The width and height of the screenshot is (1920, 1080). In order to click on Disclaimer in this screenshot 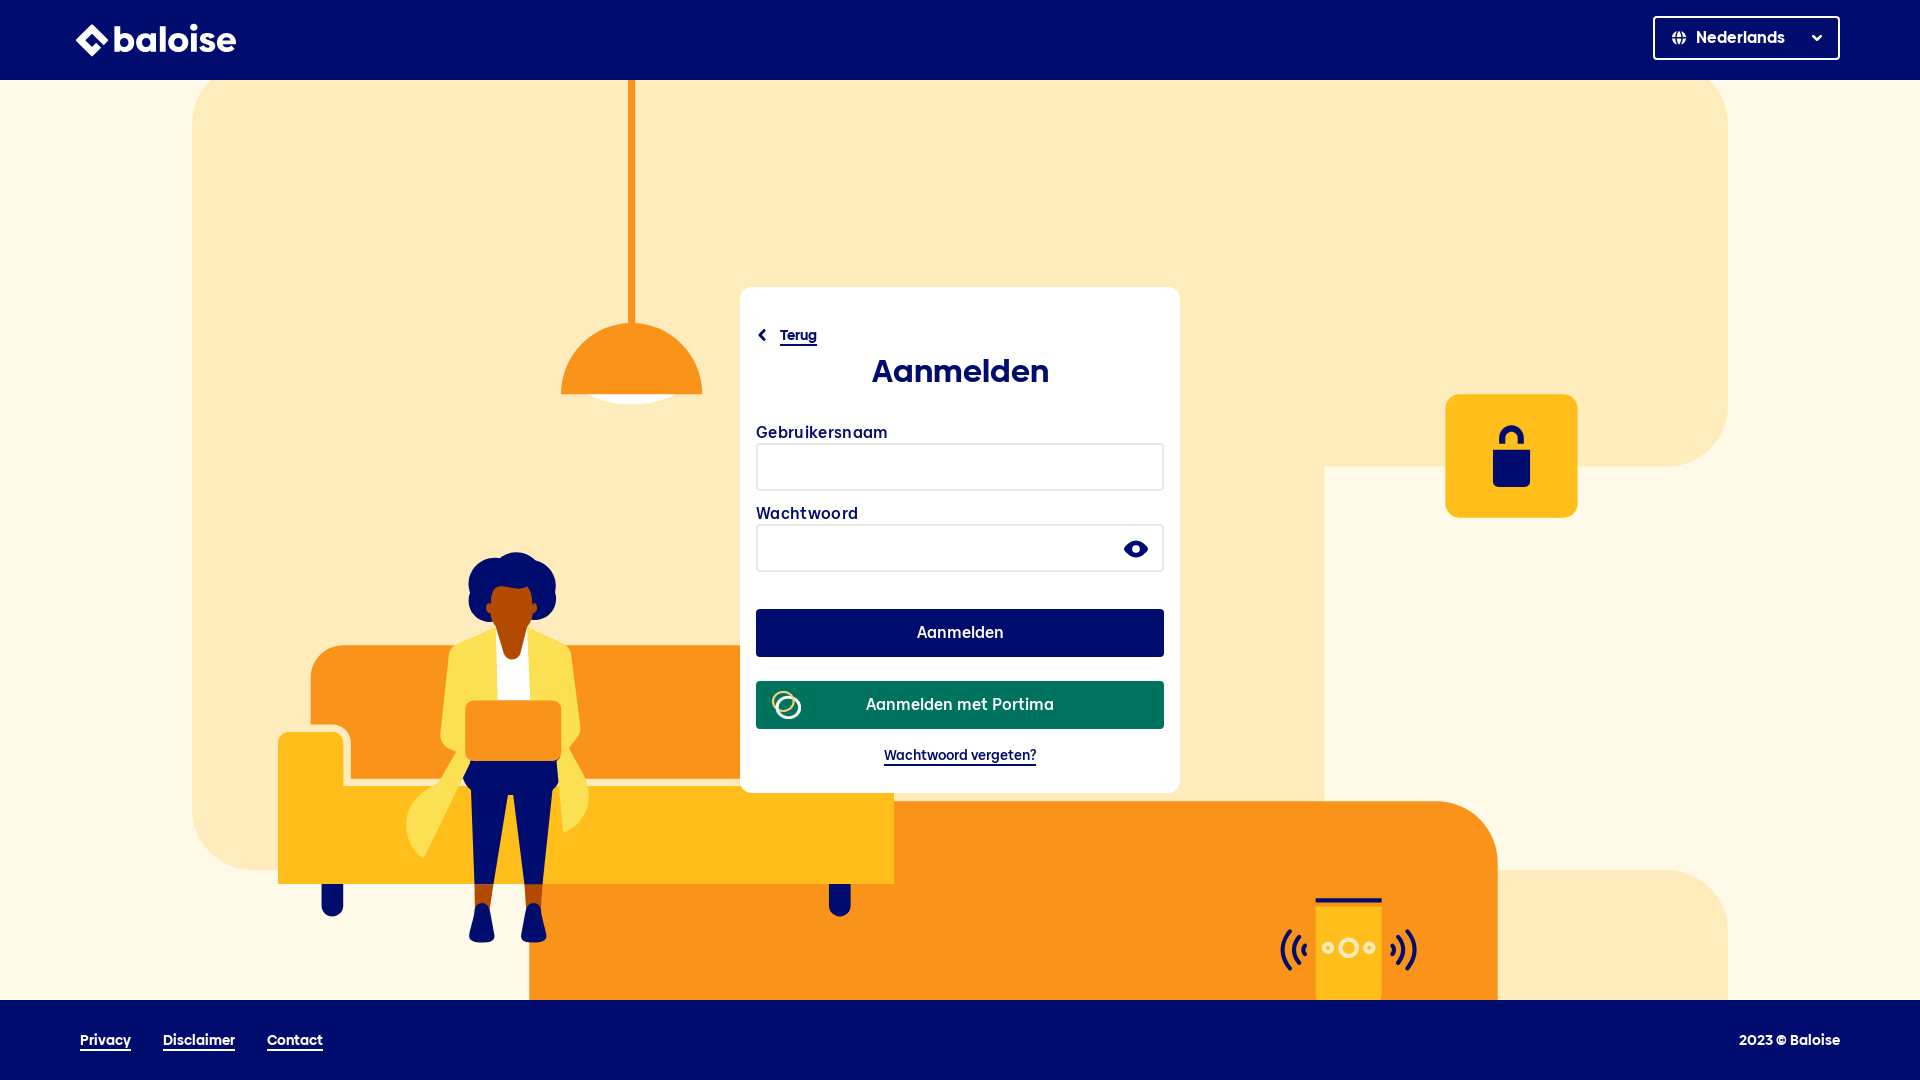, I will do `click(199, 1040)`.